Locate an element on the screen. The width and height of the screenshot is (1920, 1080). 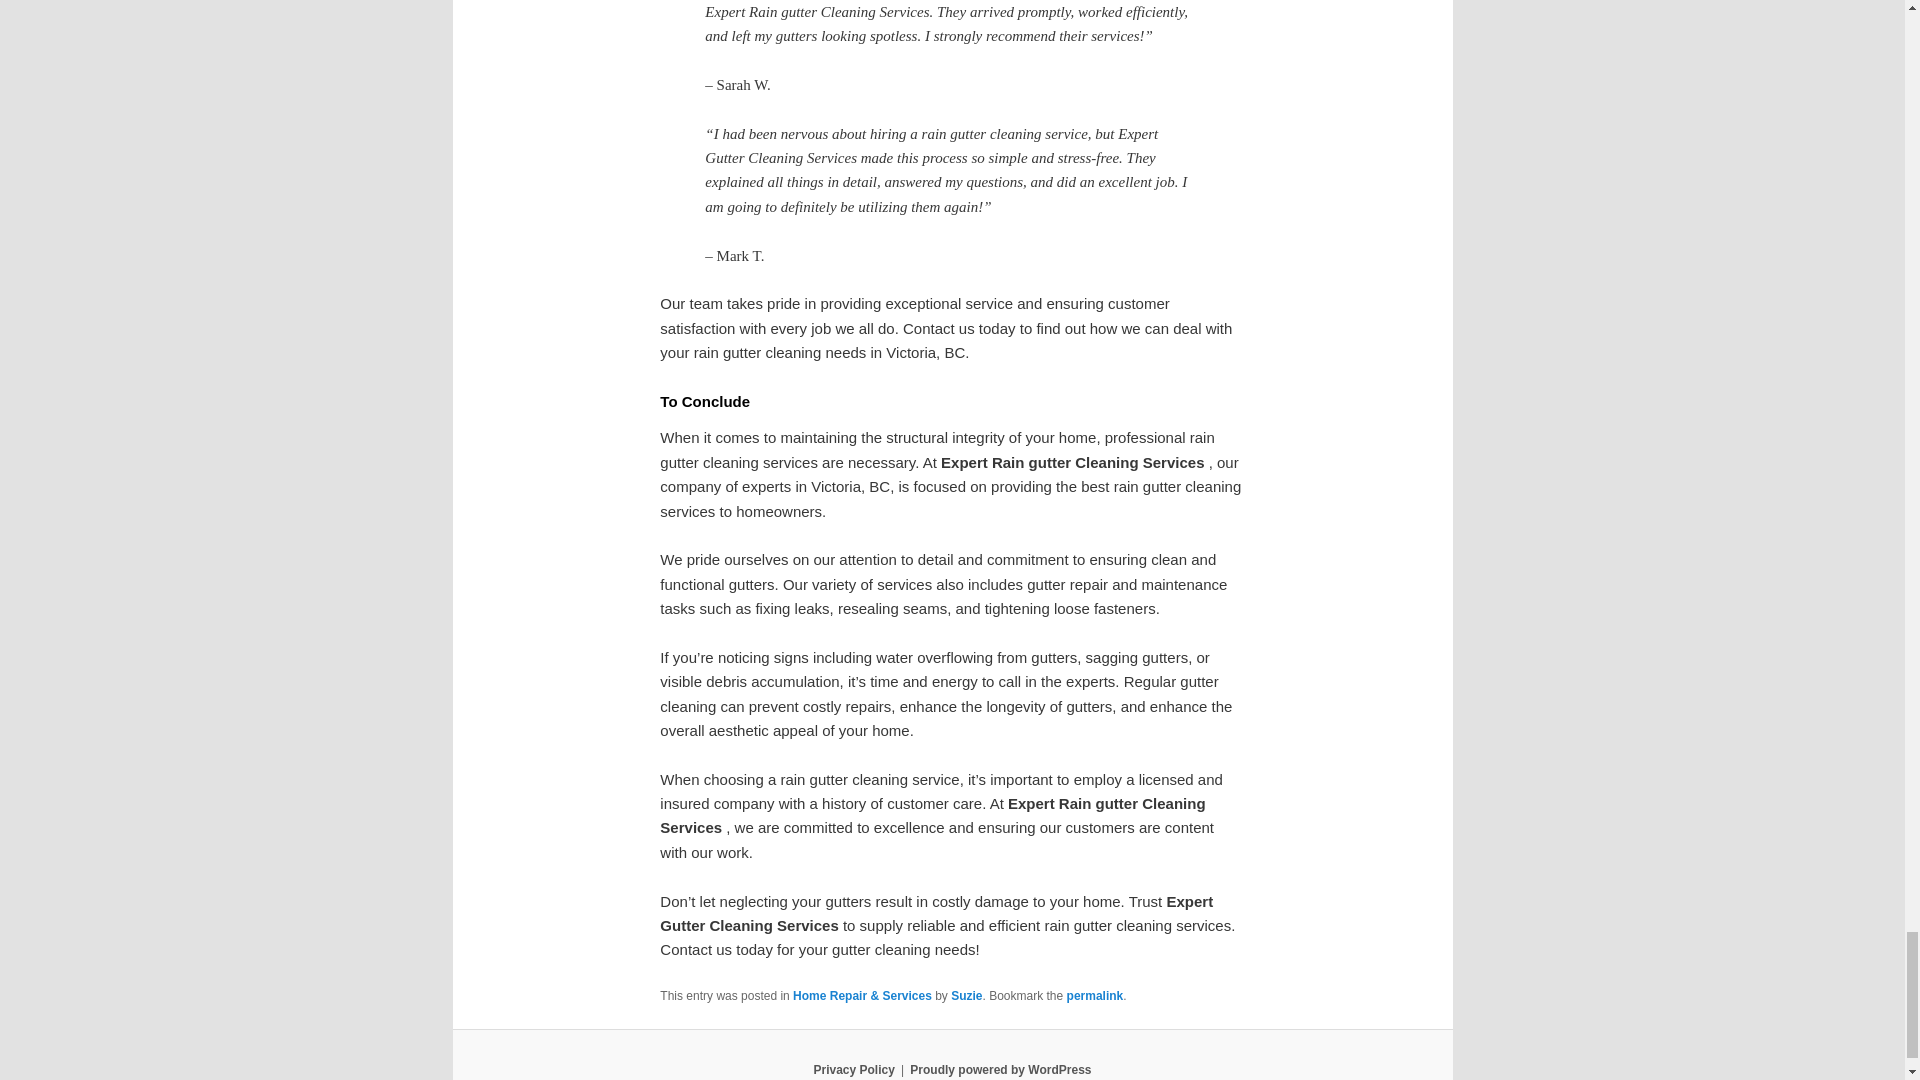
Suzie is located at coordinates (966, 996).